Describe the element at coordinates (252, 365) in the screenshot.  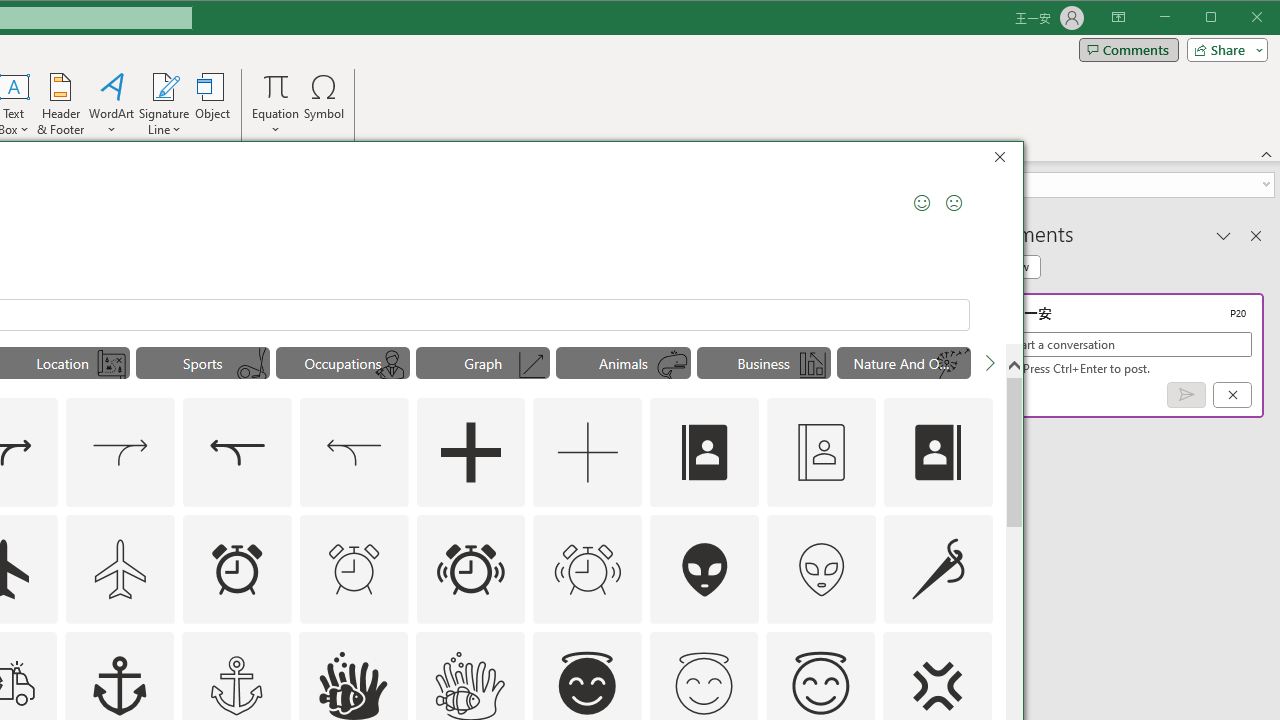
I see `AutomationID: Icons_Elliptical_M` at that location.